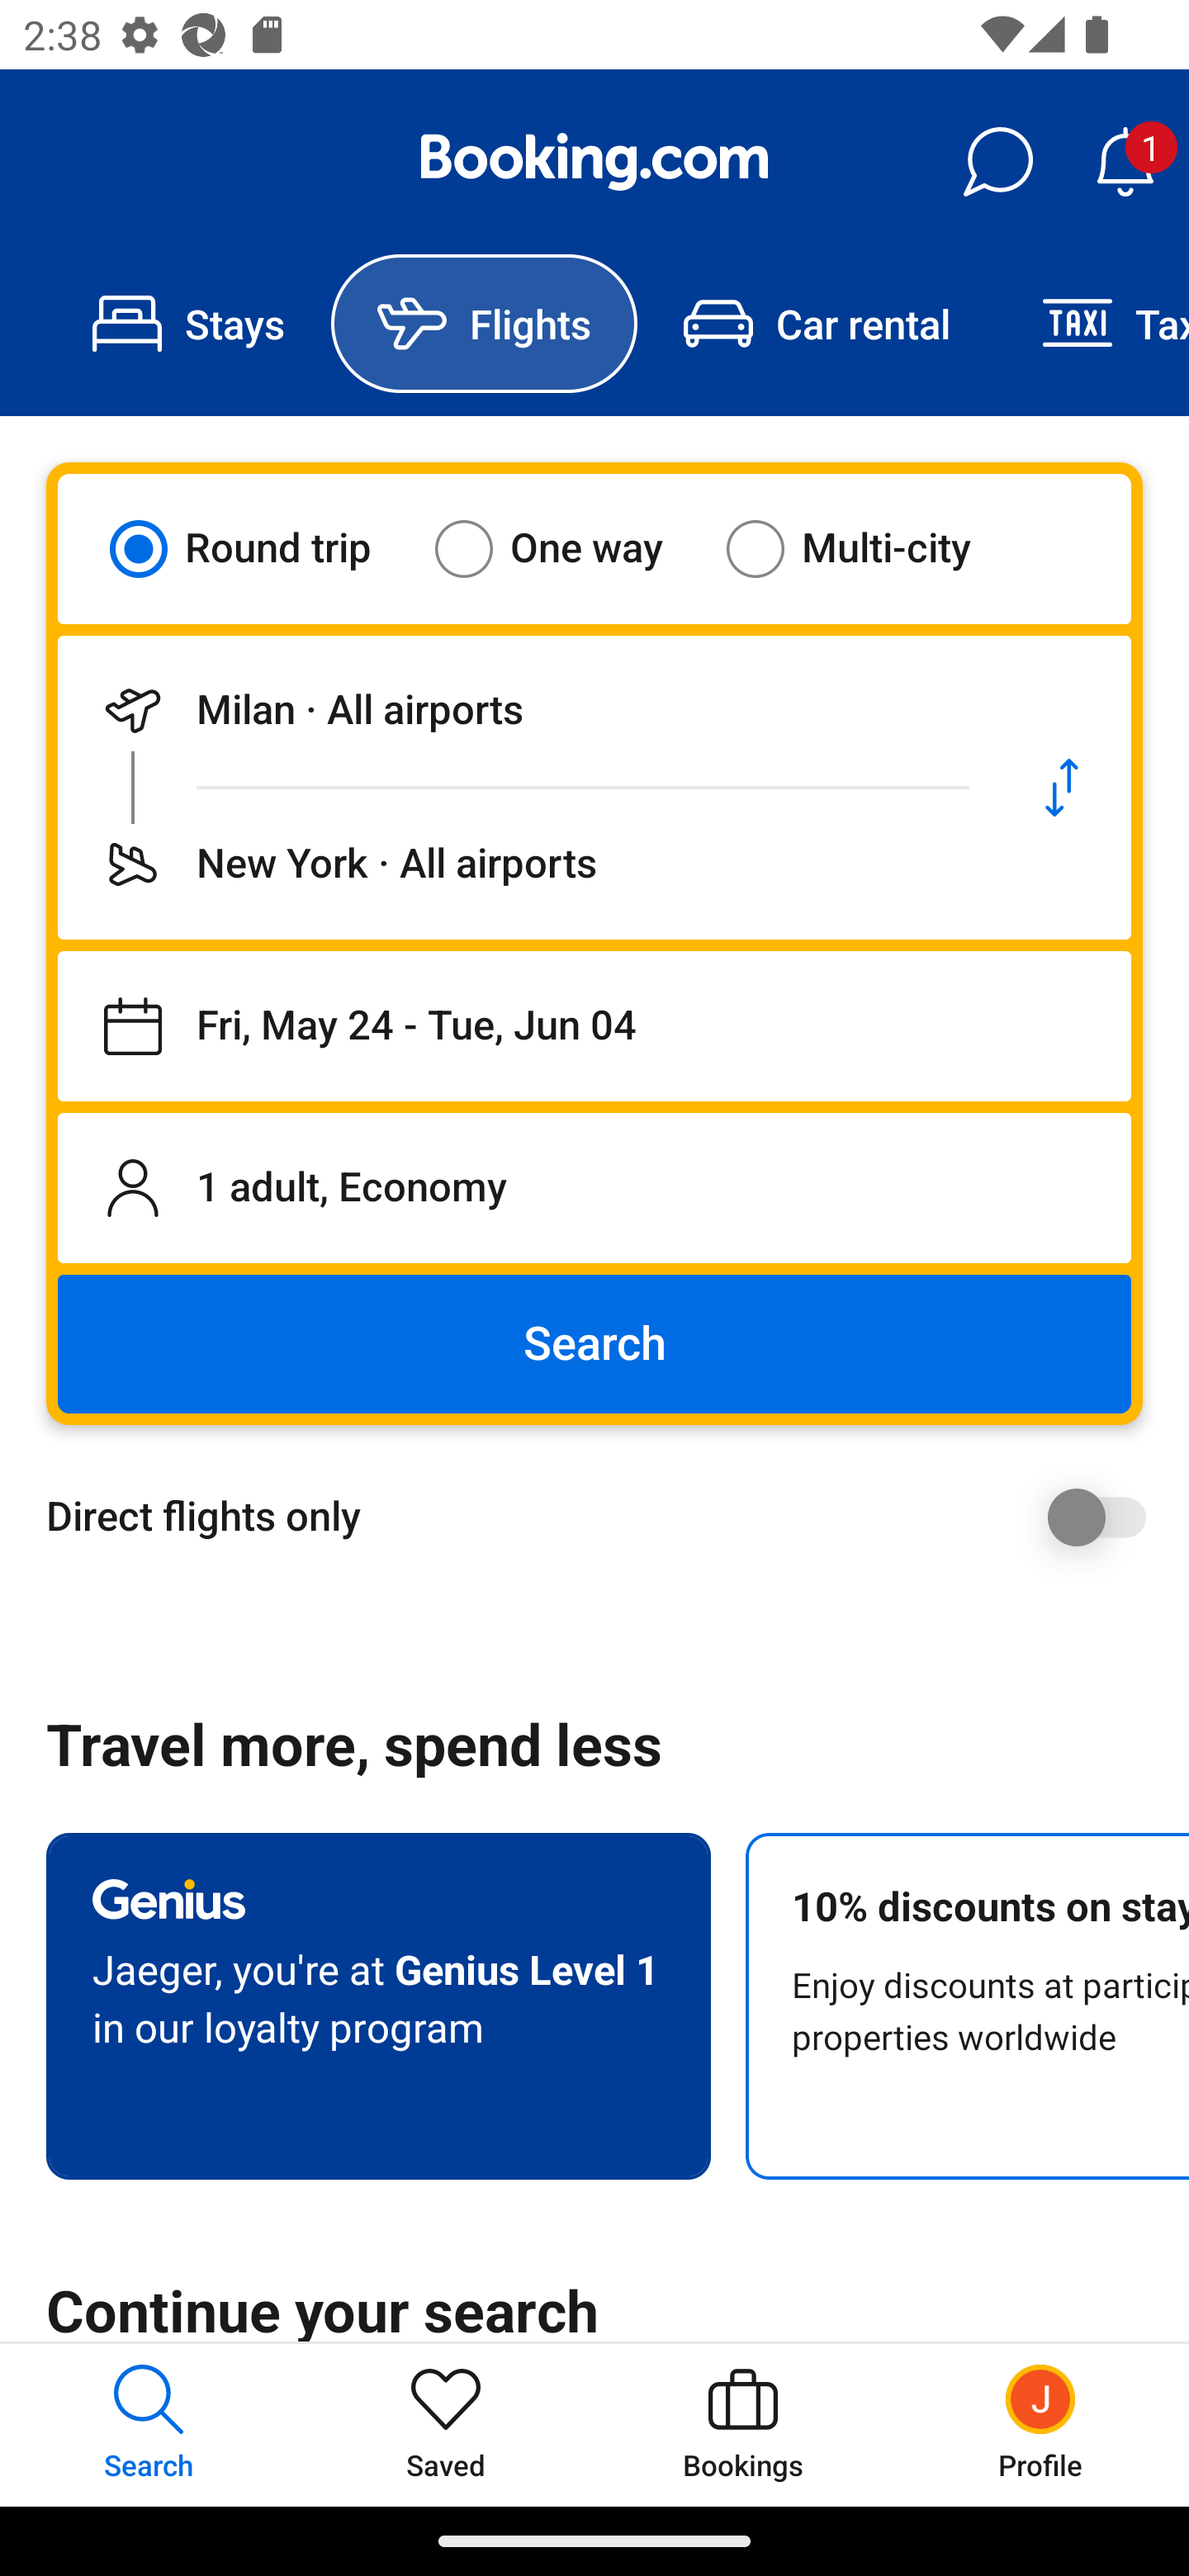  Describe the element at coordinates (1040, 2424) in the screenshot. I see `Profile` at that location.